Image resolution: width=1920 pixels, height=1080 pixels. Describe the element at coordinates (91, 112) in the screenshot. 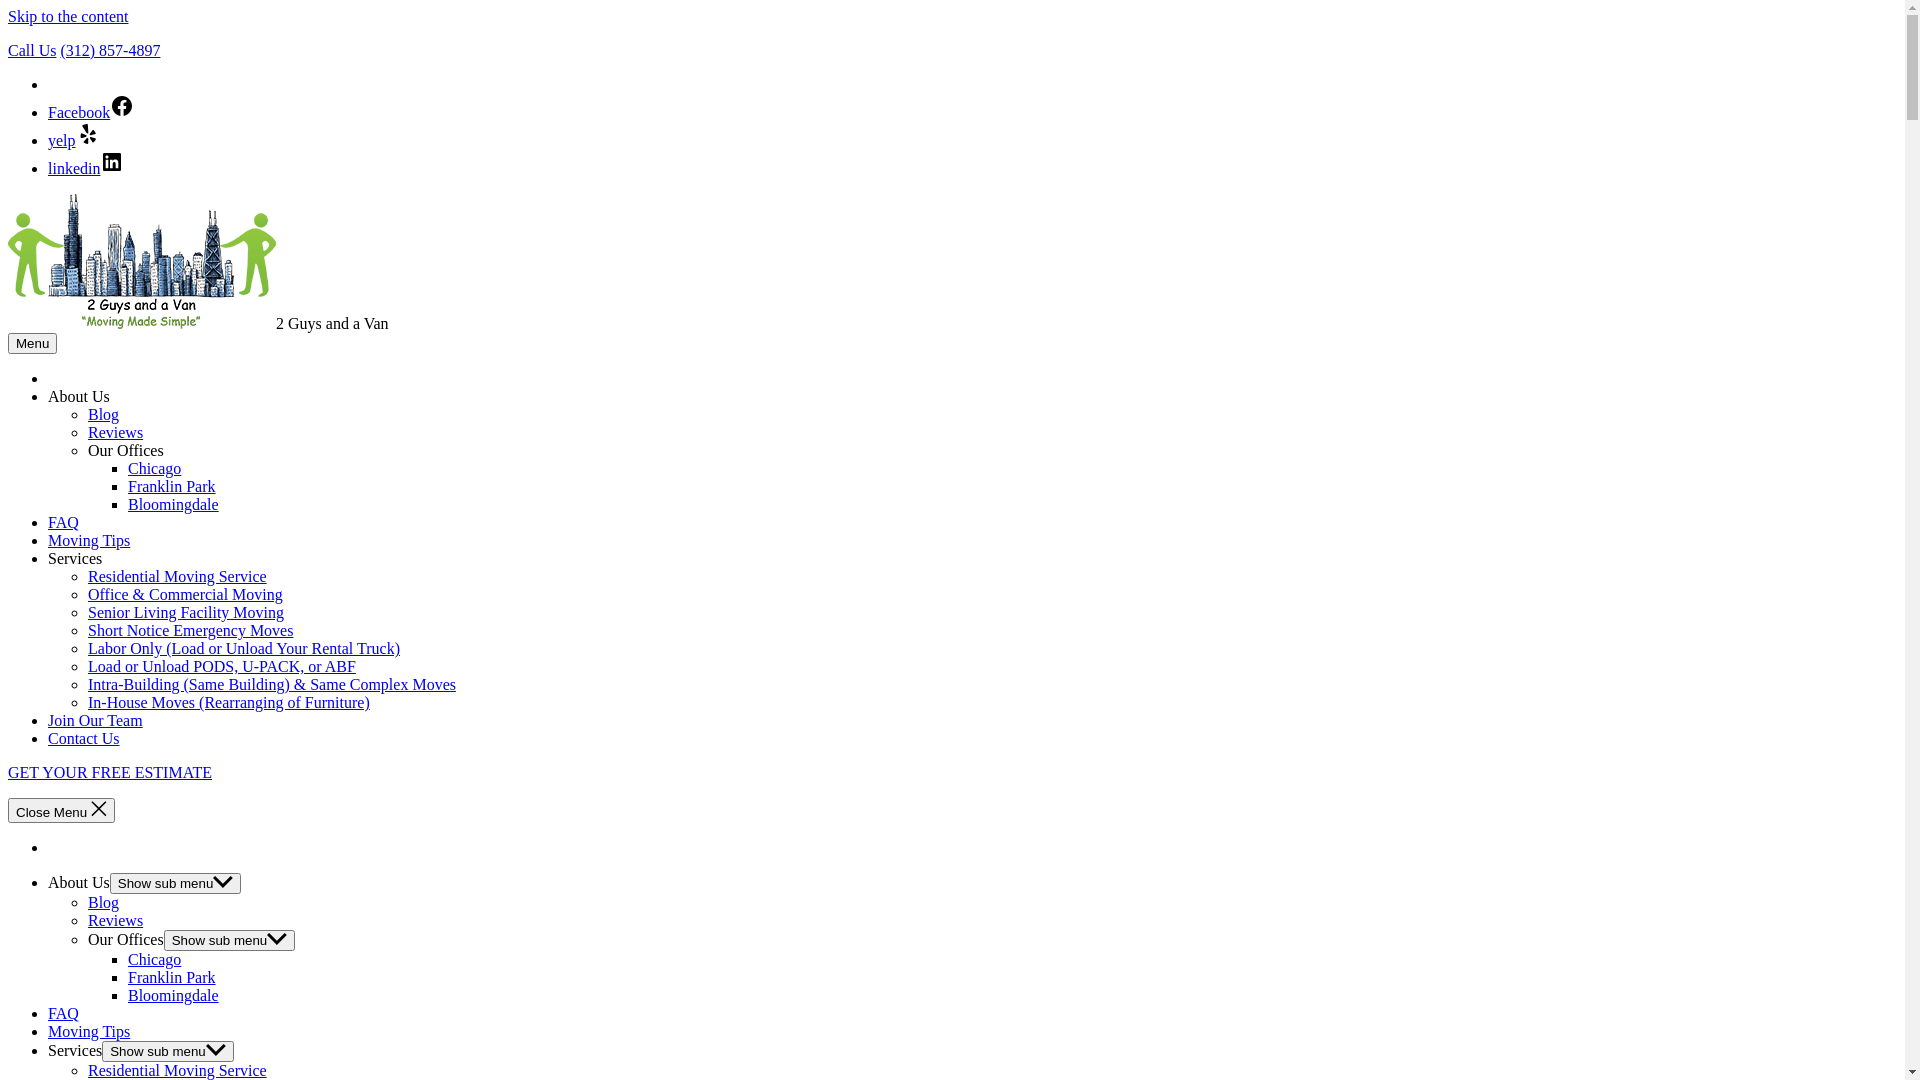

I see `Facebook` at that location.